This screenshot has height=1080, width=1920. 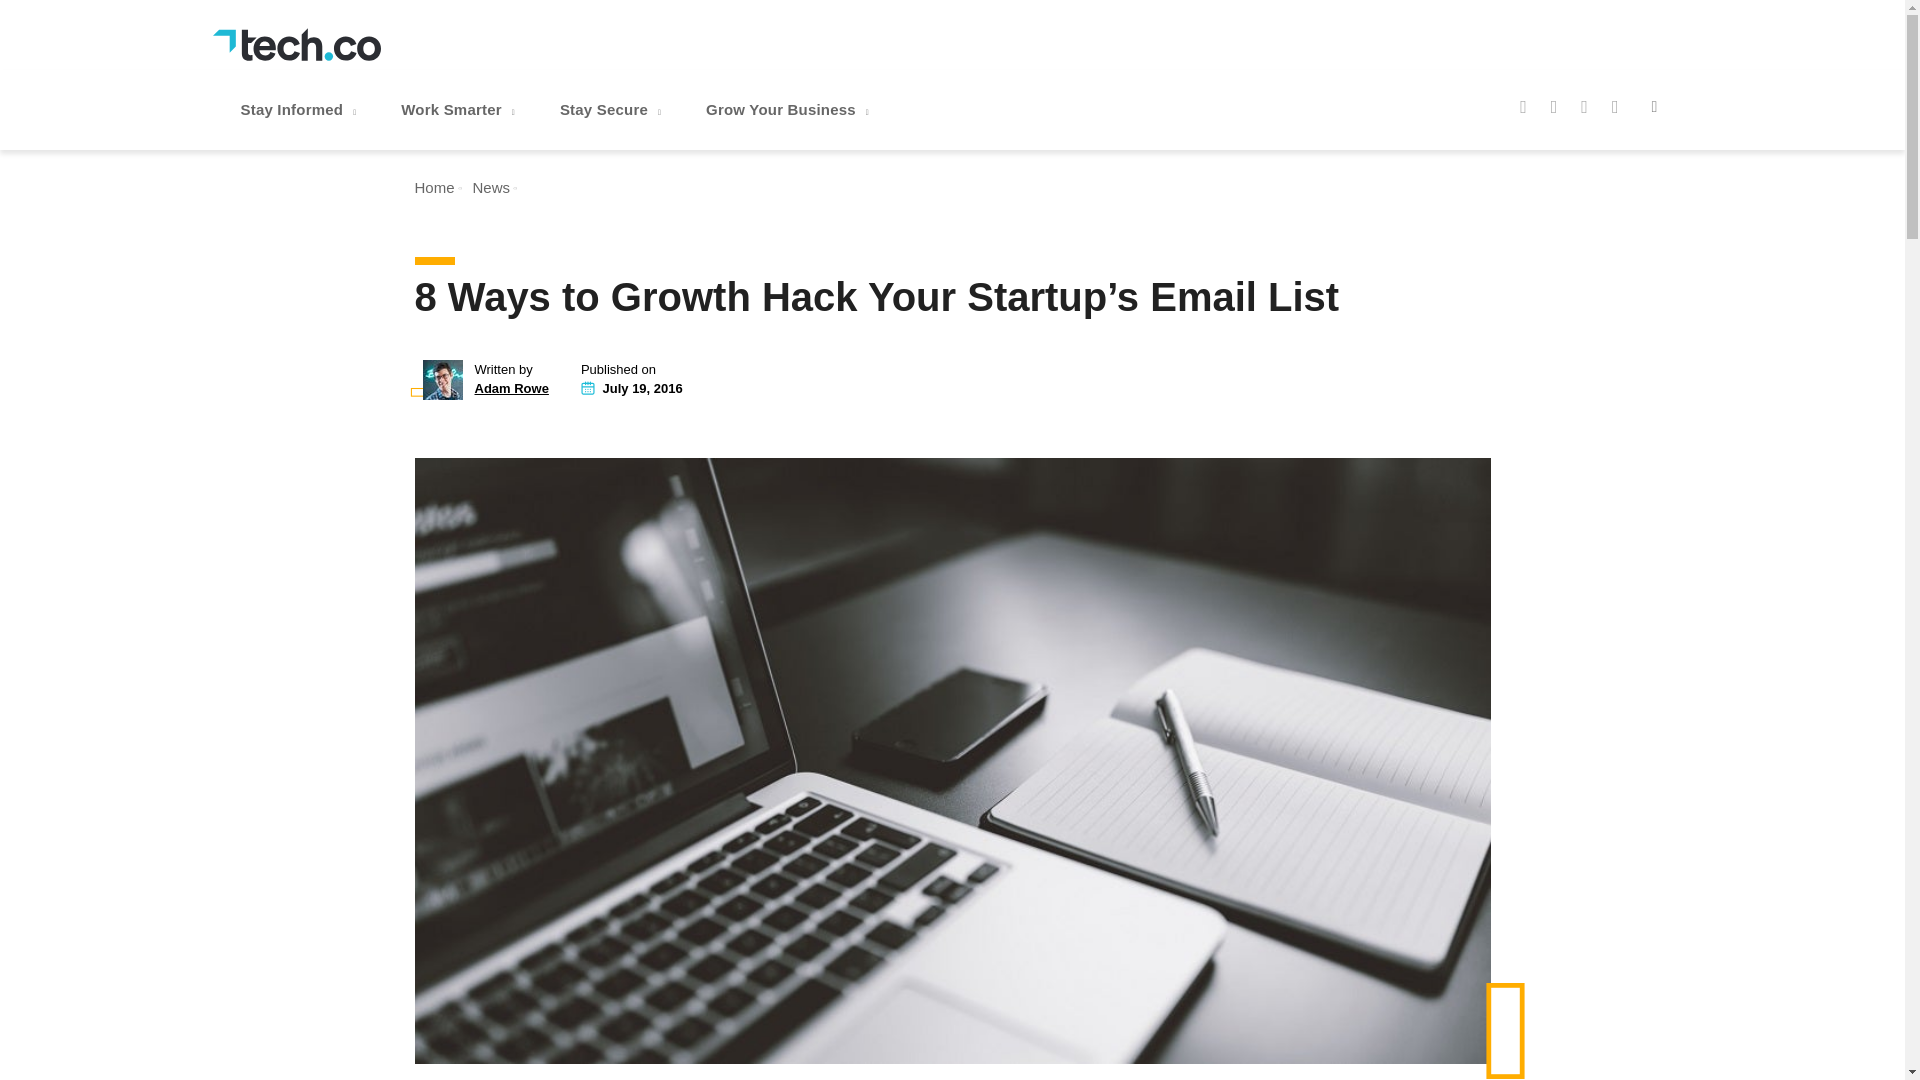 I want to click on Stay Informed, so click(x=300, y=110).